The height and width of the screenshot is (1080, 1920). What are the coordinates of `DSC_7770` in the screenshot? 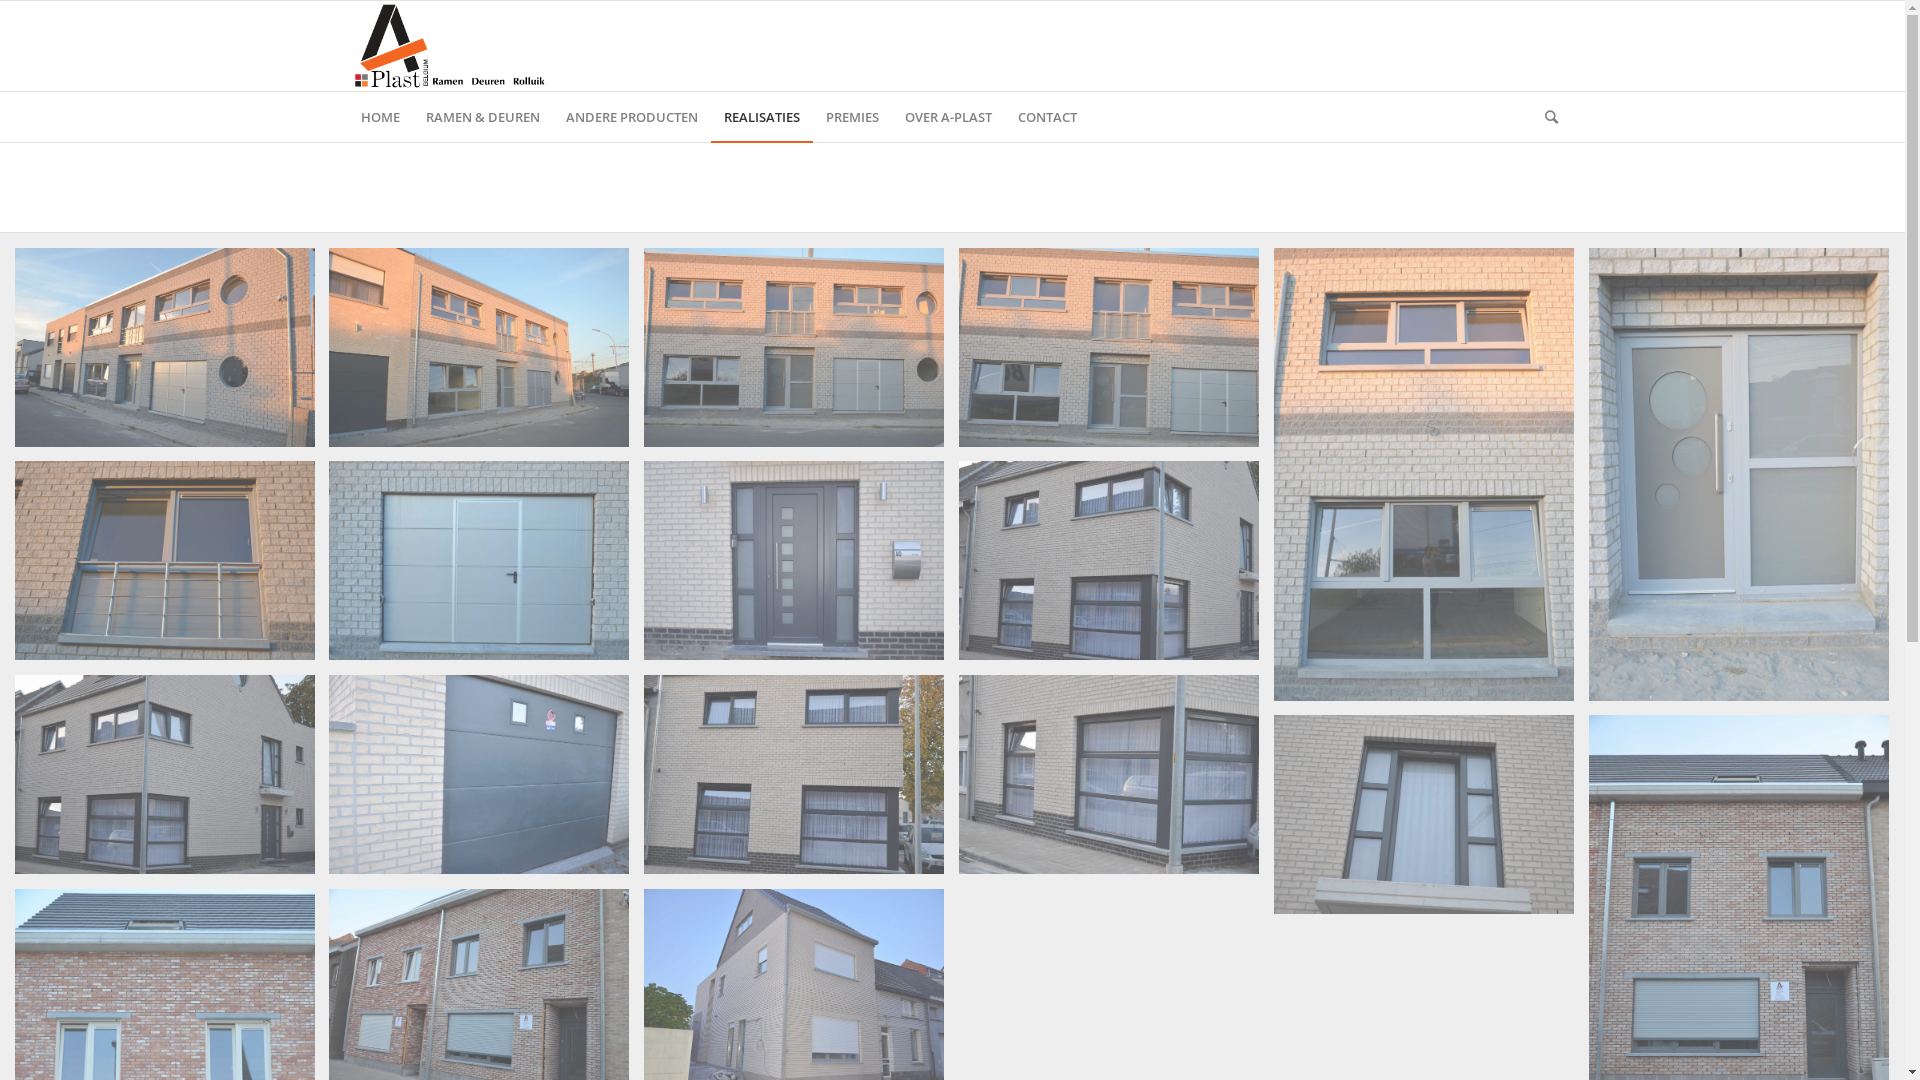 It's located at (165, 560).